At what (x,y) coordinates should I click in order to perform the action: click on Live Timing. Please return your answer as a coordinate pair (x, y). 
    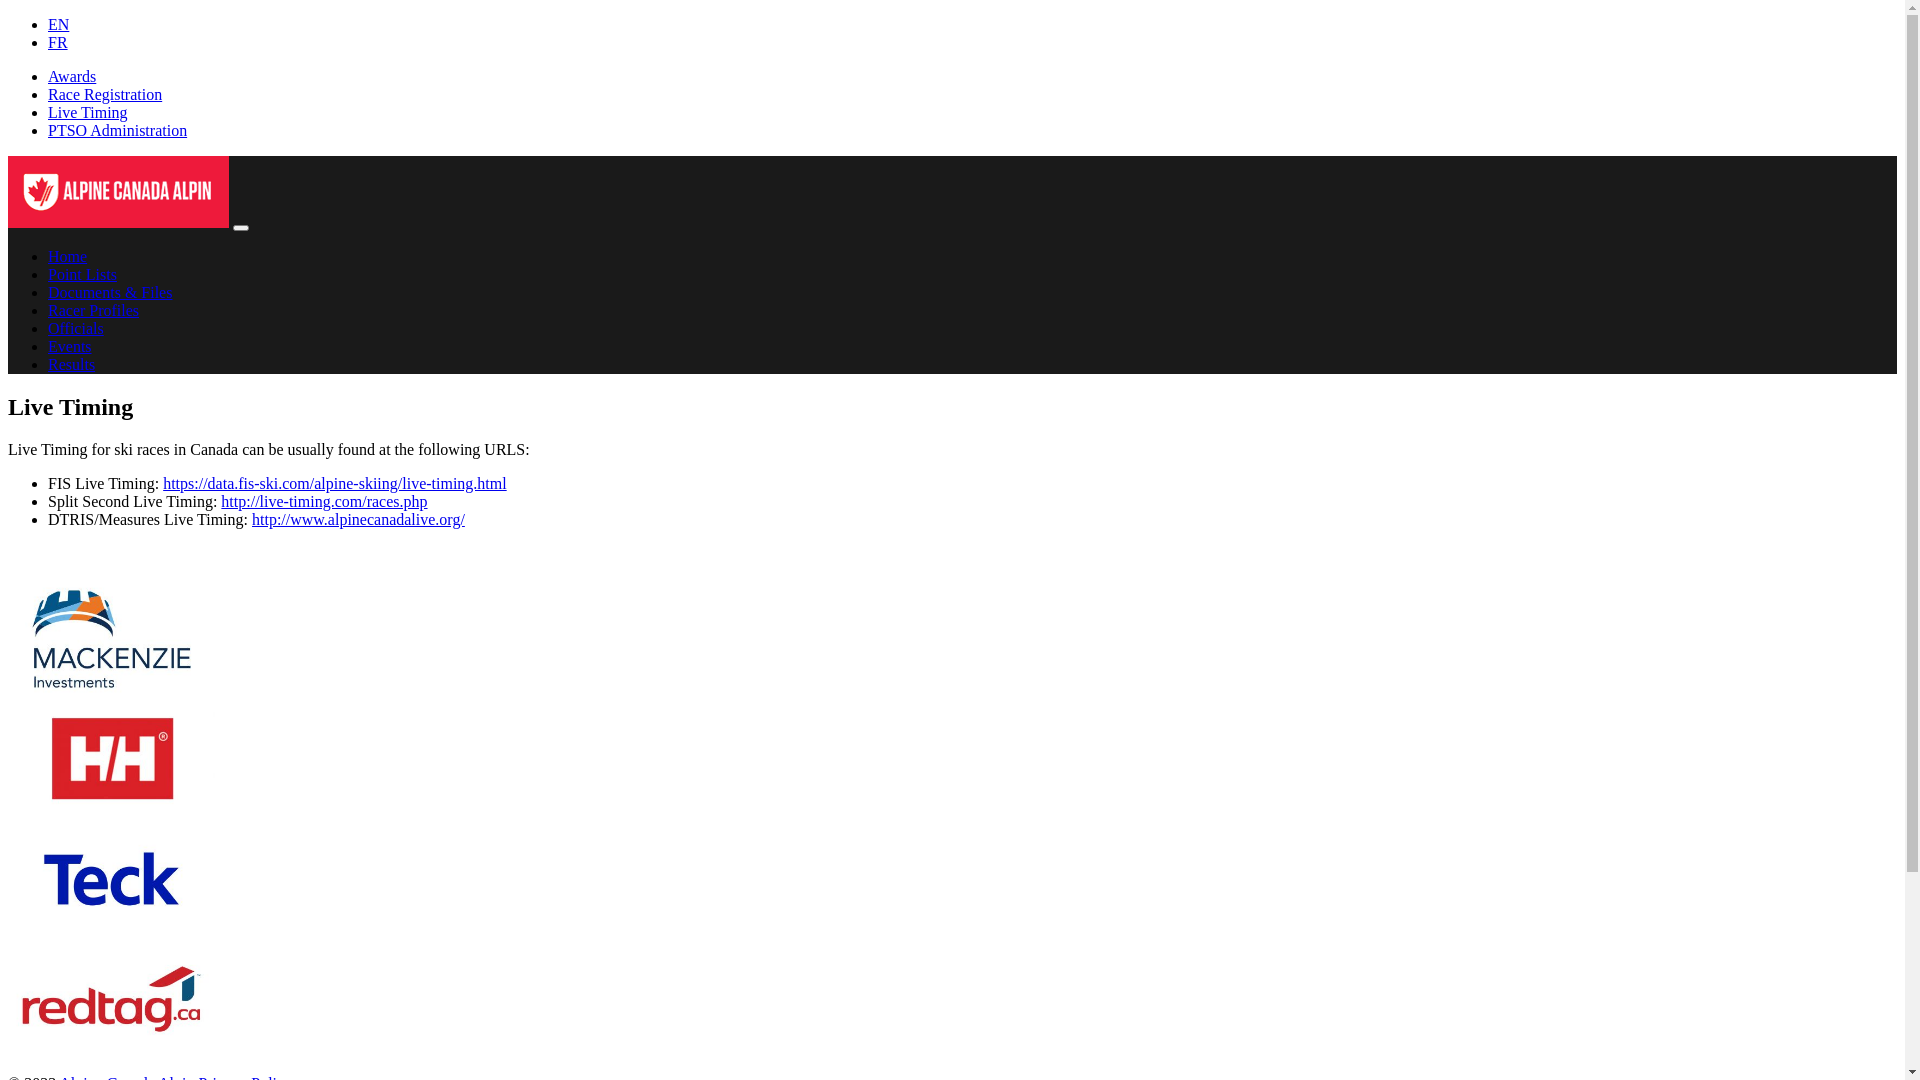
    Looking at the image, I should click on (88, 112).